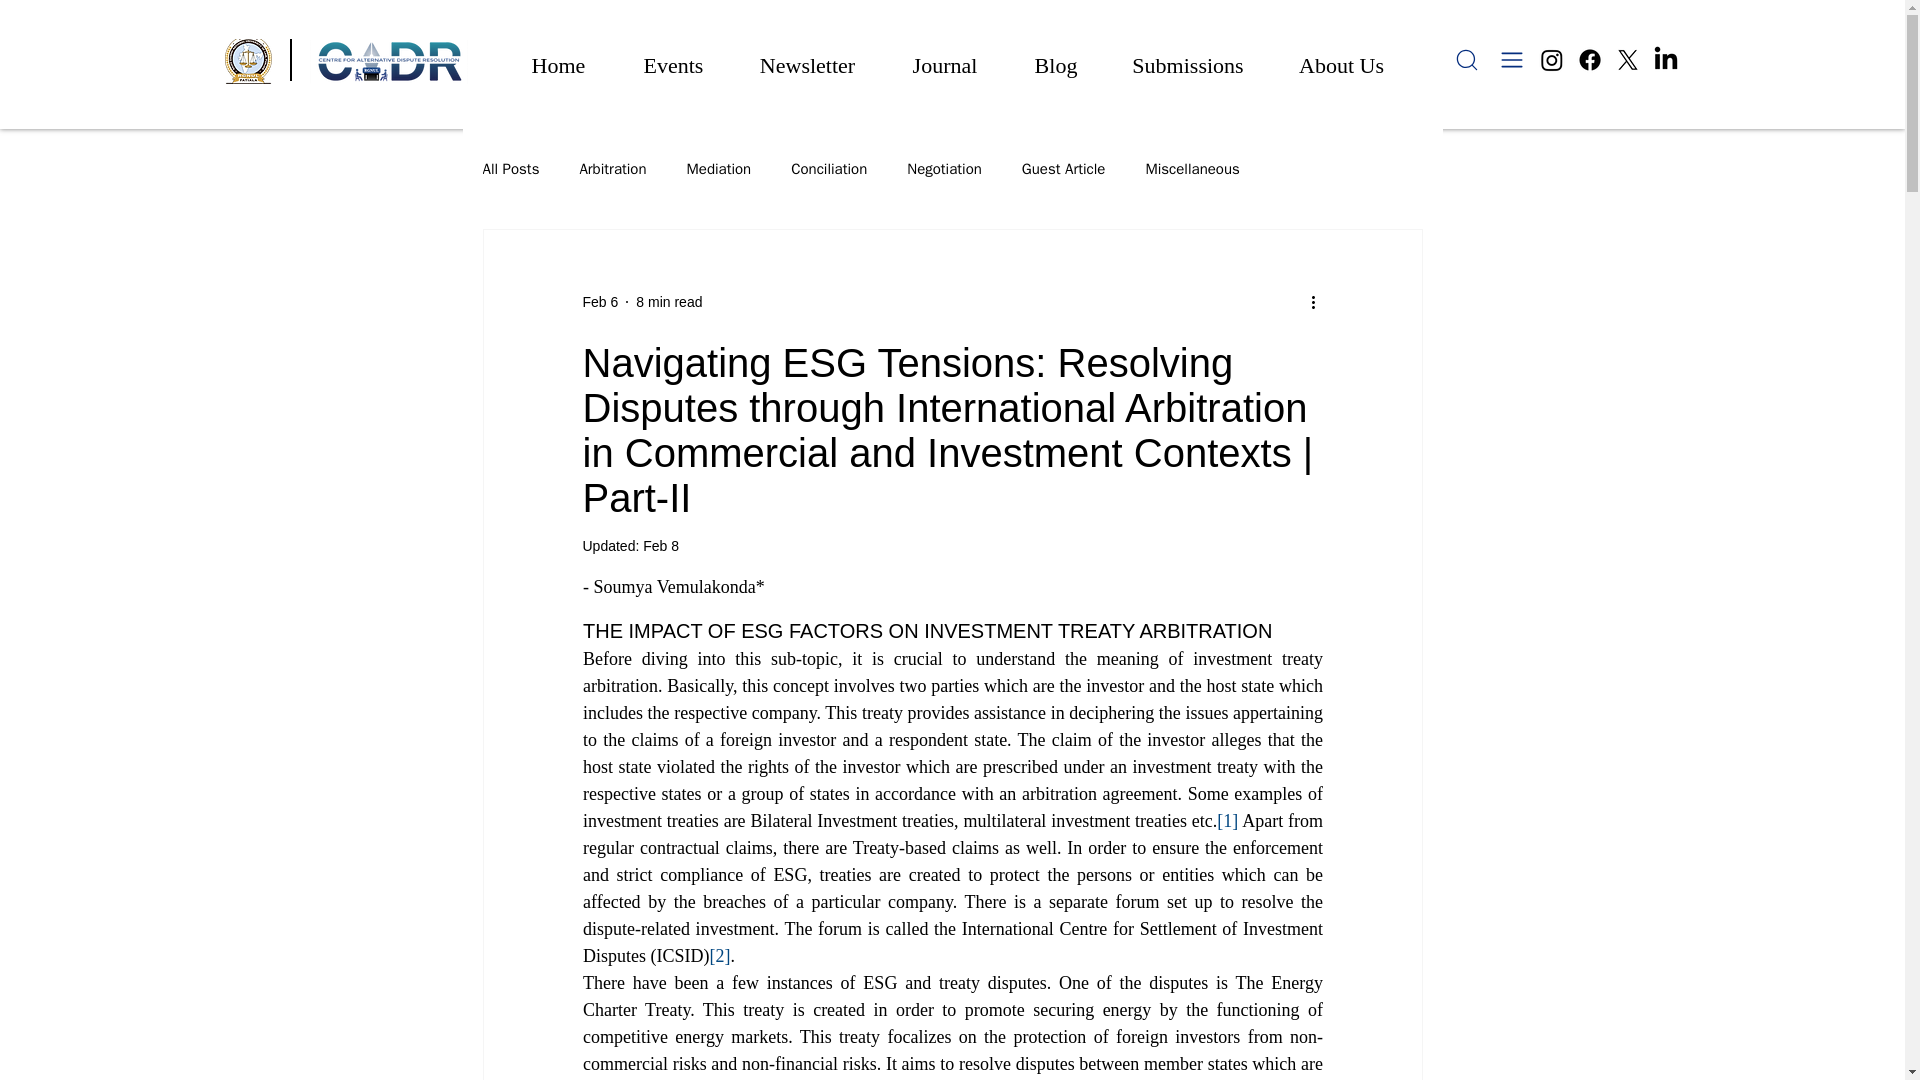  I want to click on Arbitration, so click(612, 169).